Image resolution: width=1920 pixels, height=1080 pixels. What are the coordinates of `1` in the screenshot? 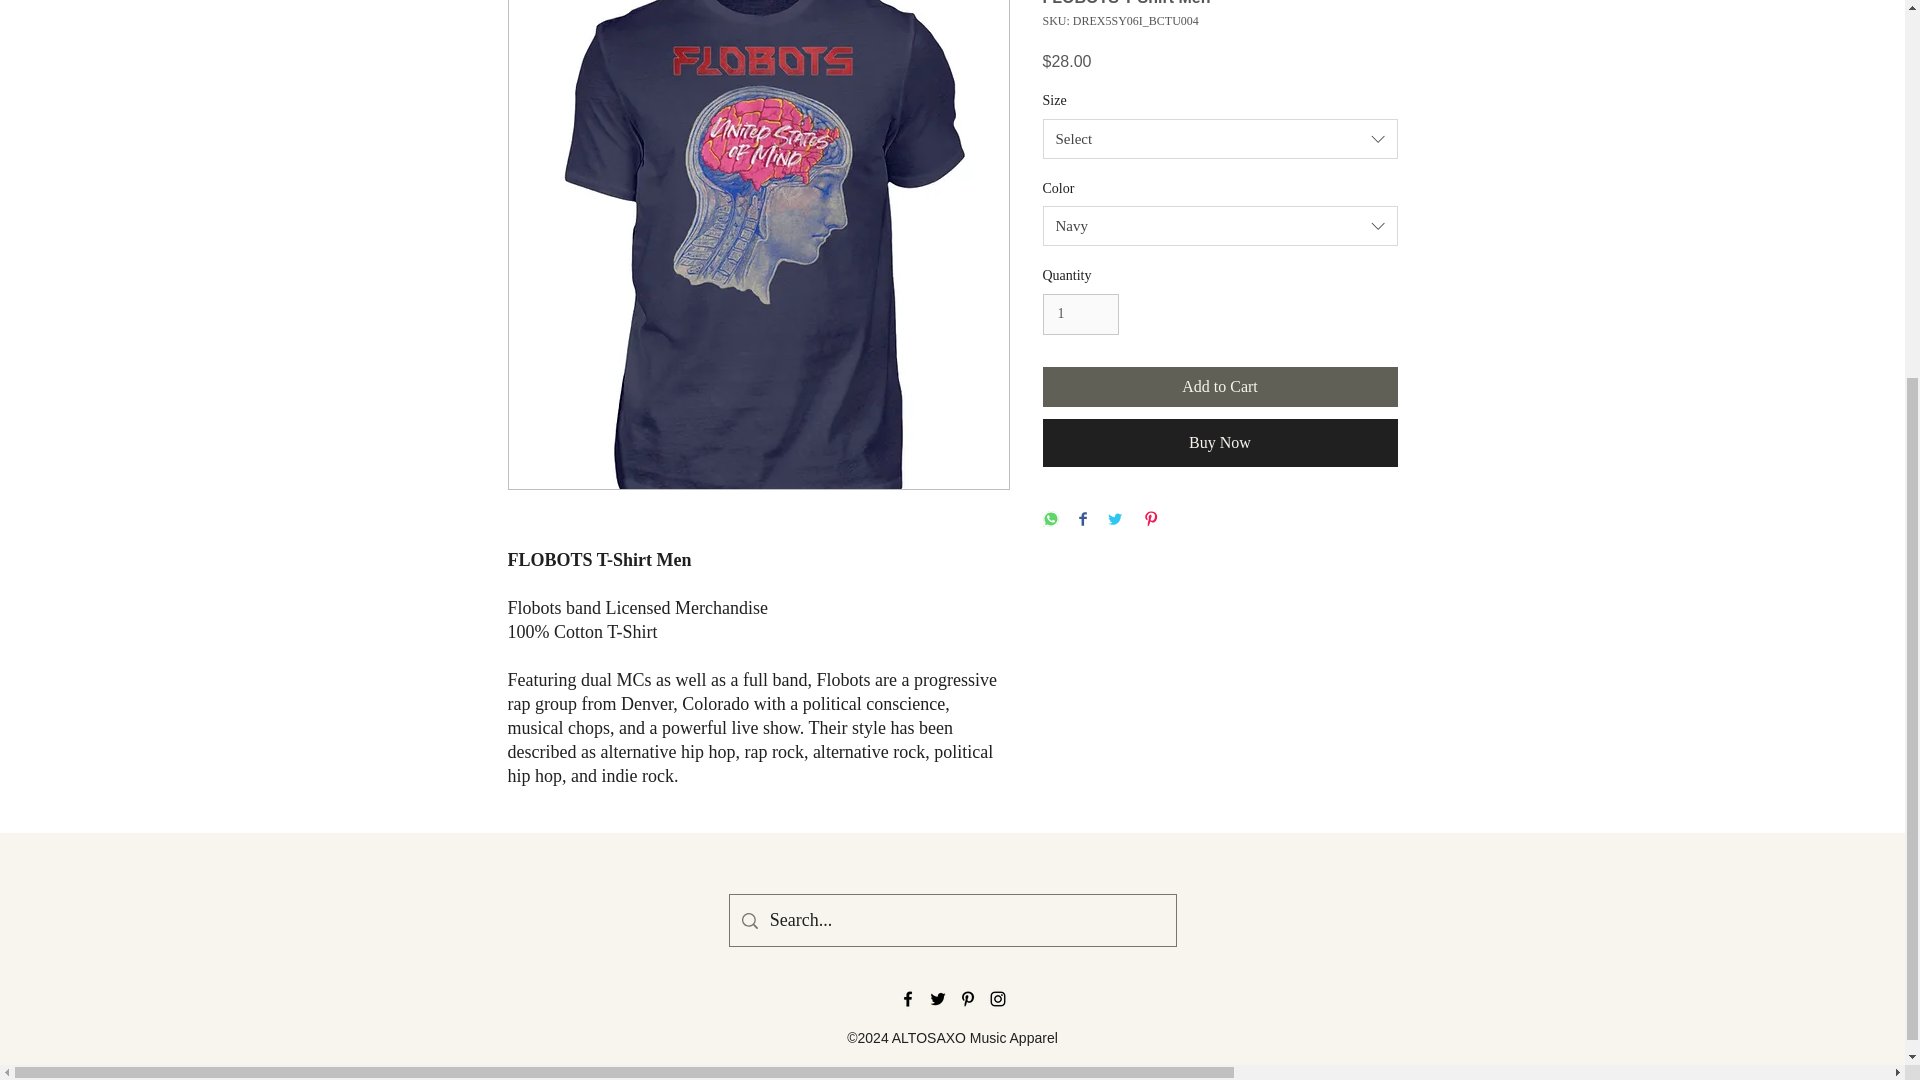 It's located at (1080, 314).